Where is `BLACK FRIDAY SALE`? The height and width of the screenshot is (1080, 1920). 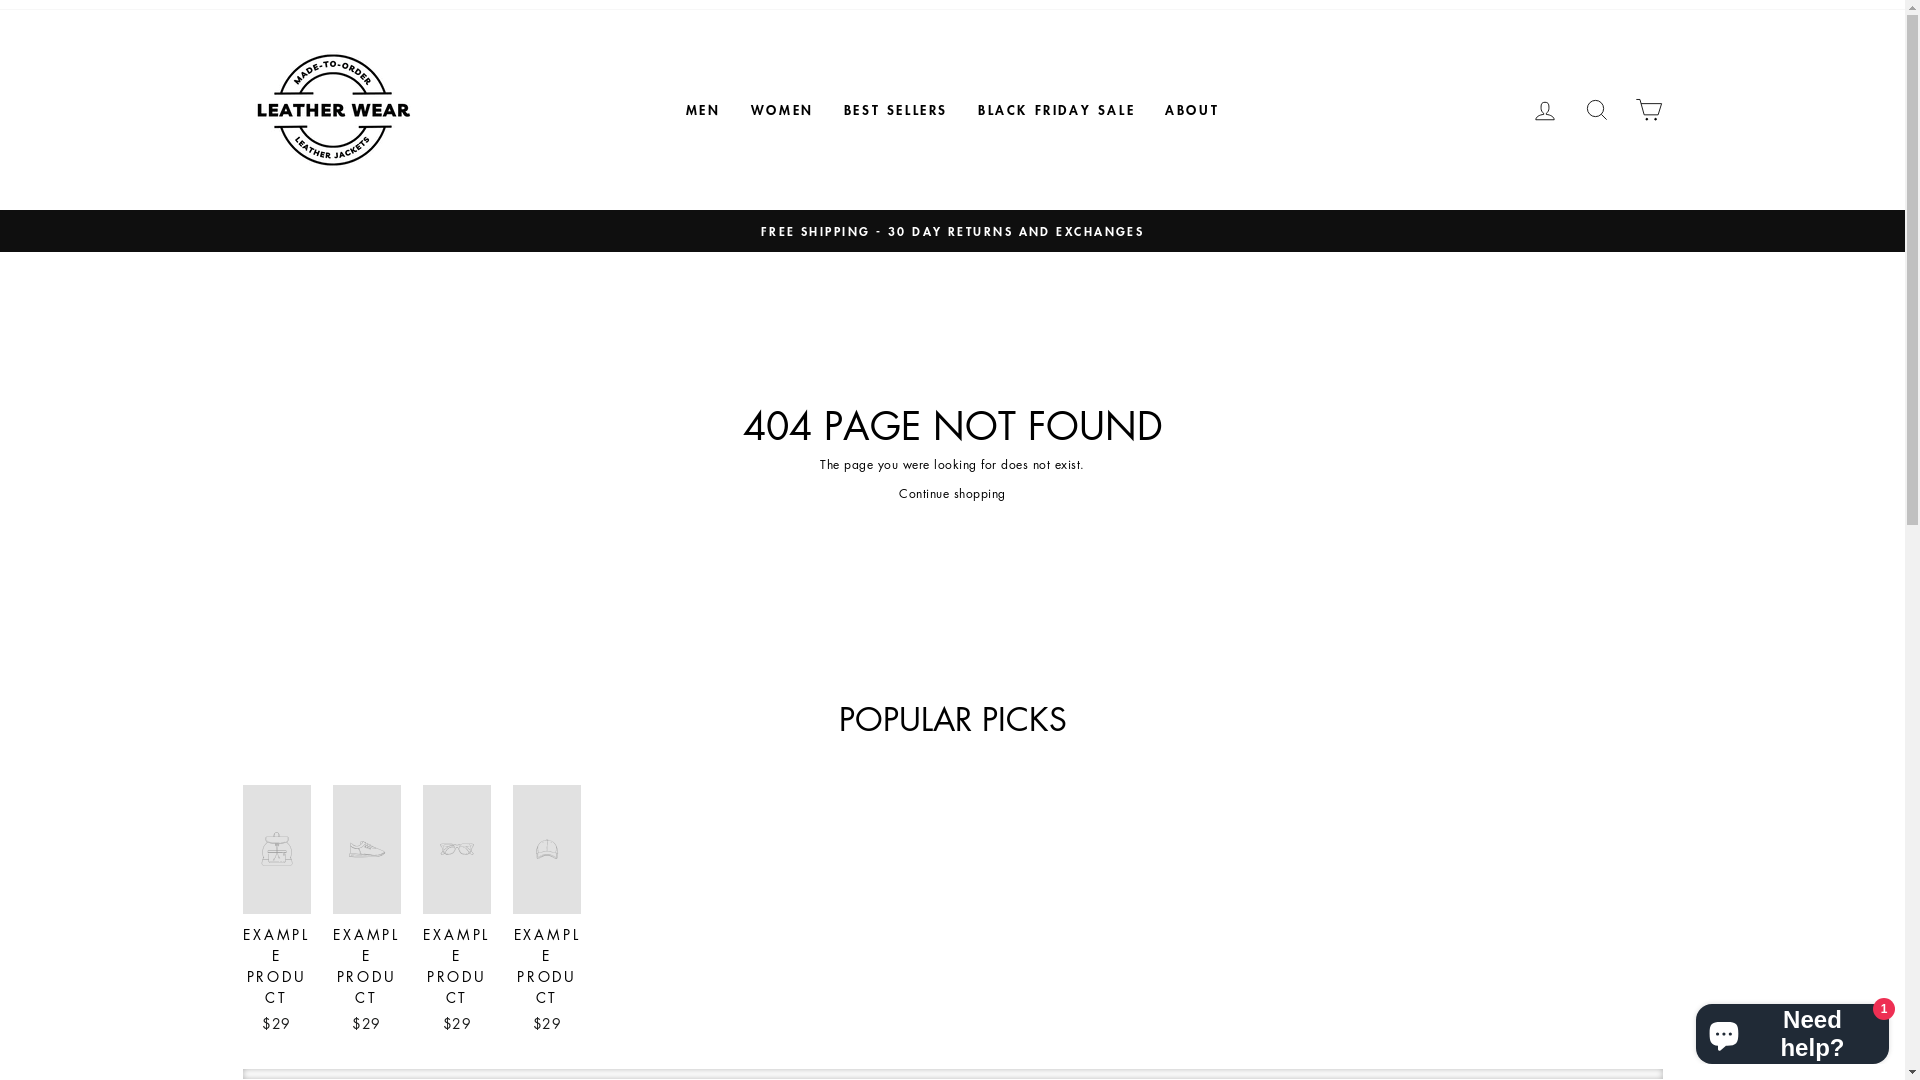 BLACK FRIDAY SALE is located at coordinates (1056, 110).